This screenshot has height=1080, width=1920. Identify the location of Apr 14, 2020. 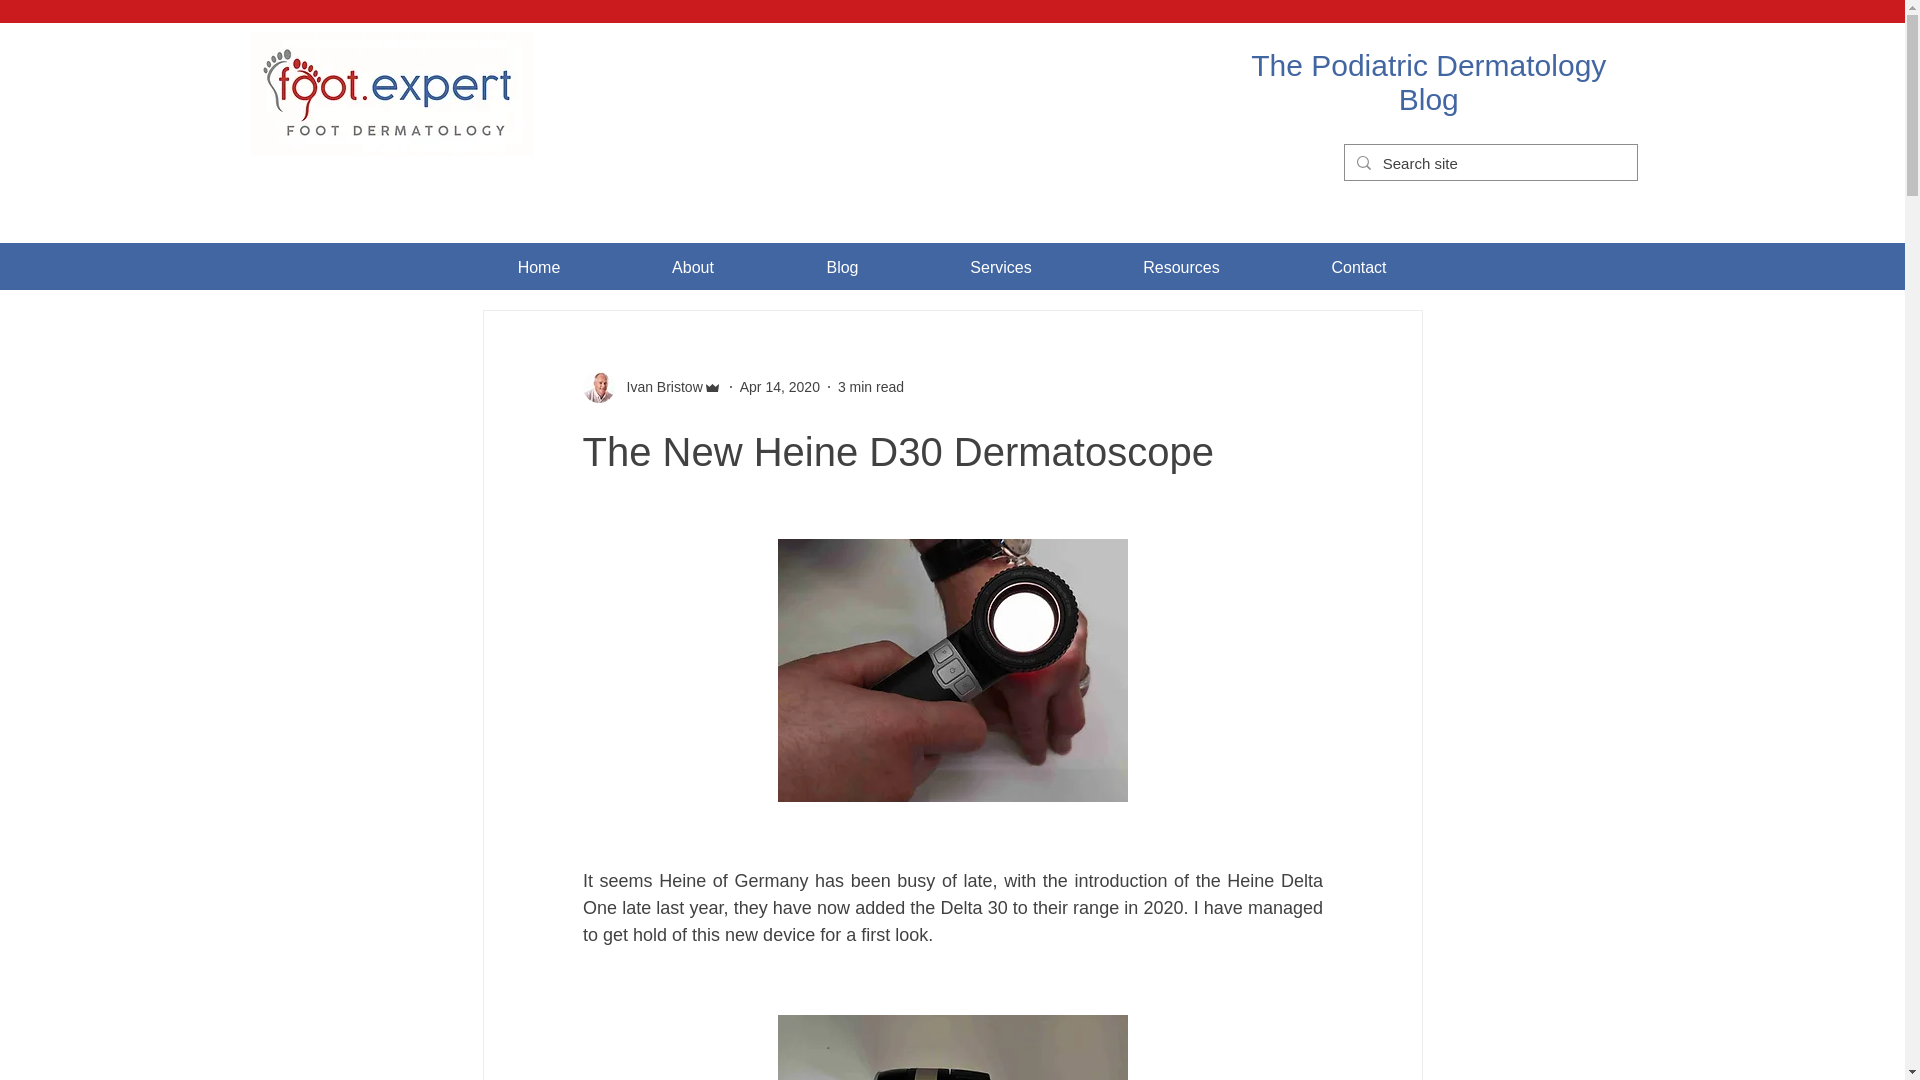
(779, 386).